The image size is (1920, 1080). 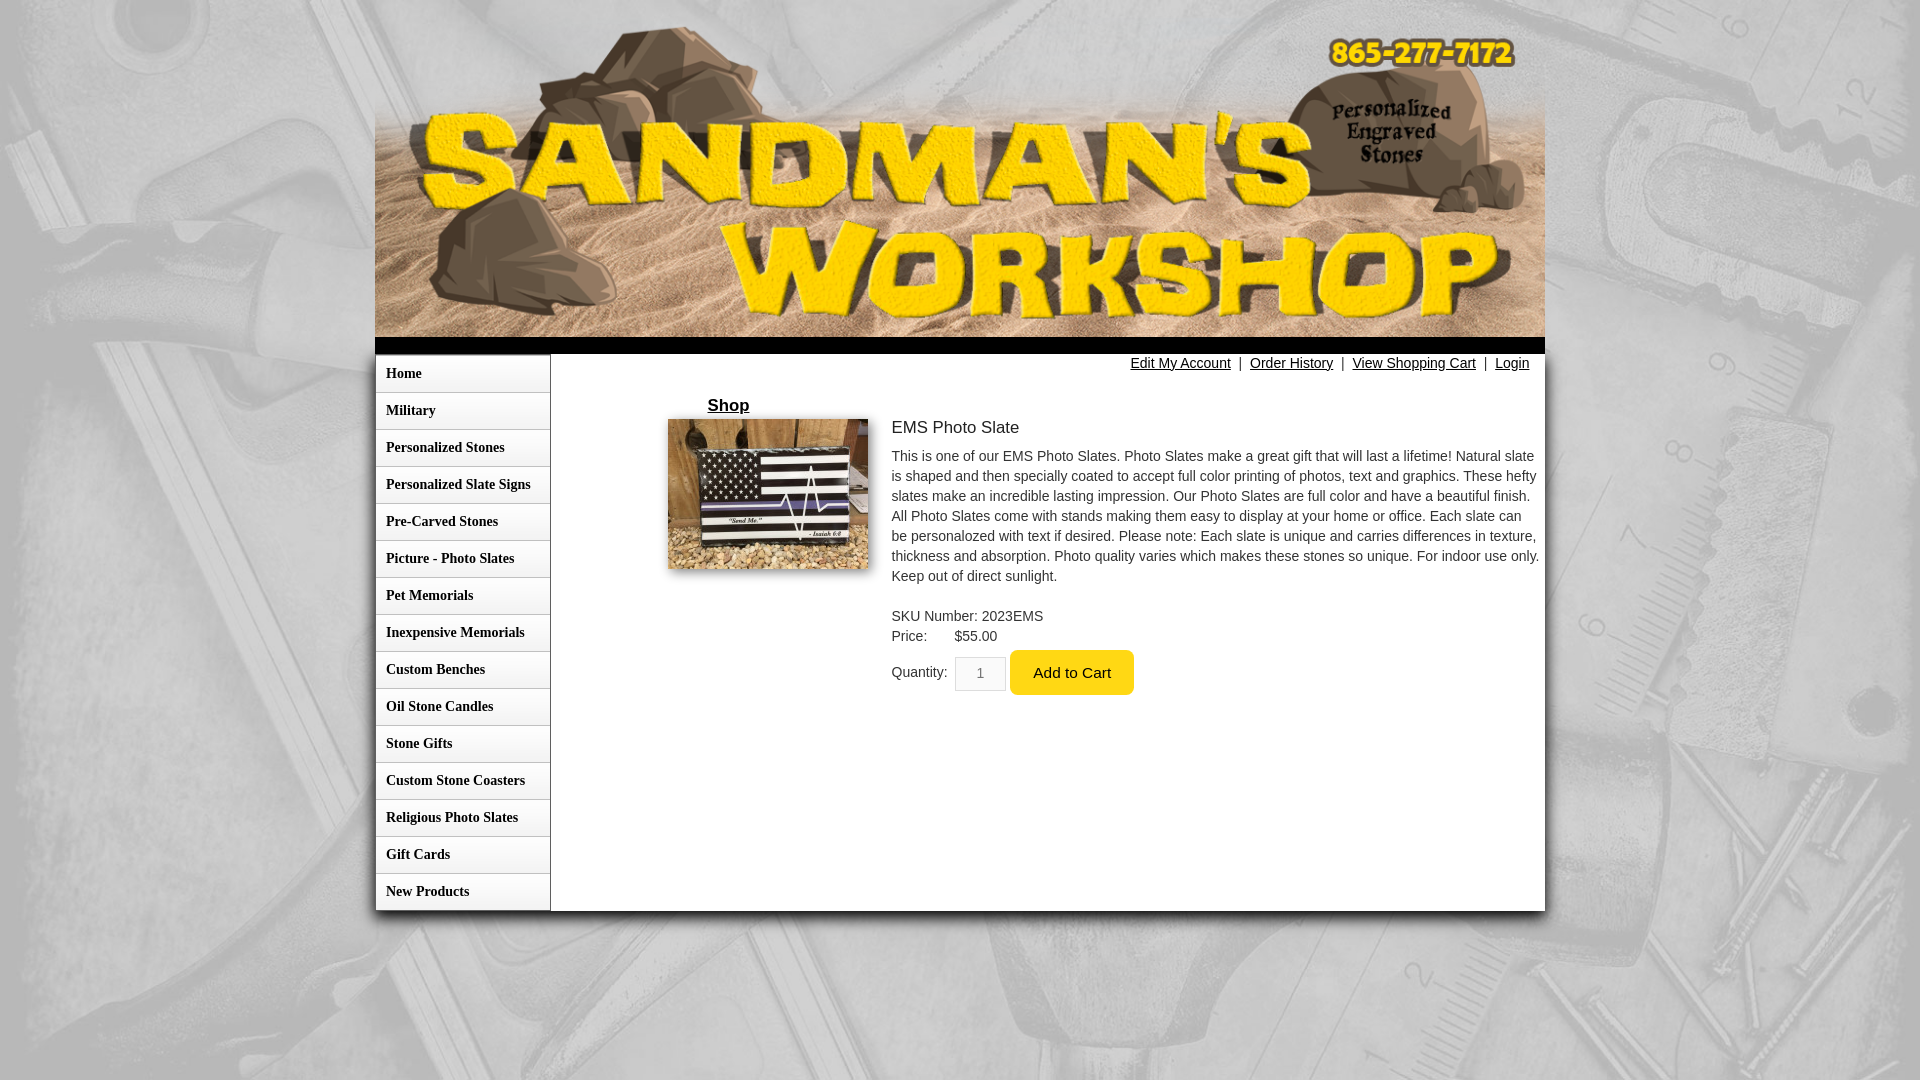 What do you see at coordinates (768, 494) in the screenshot?
I see `EMS Photo Slate` at bounding box center [768, 494].